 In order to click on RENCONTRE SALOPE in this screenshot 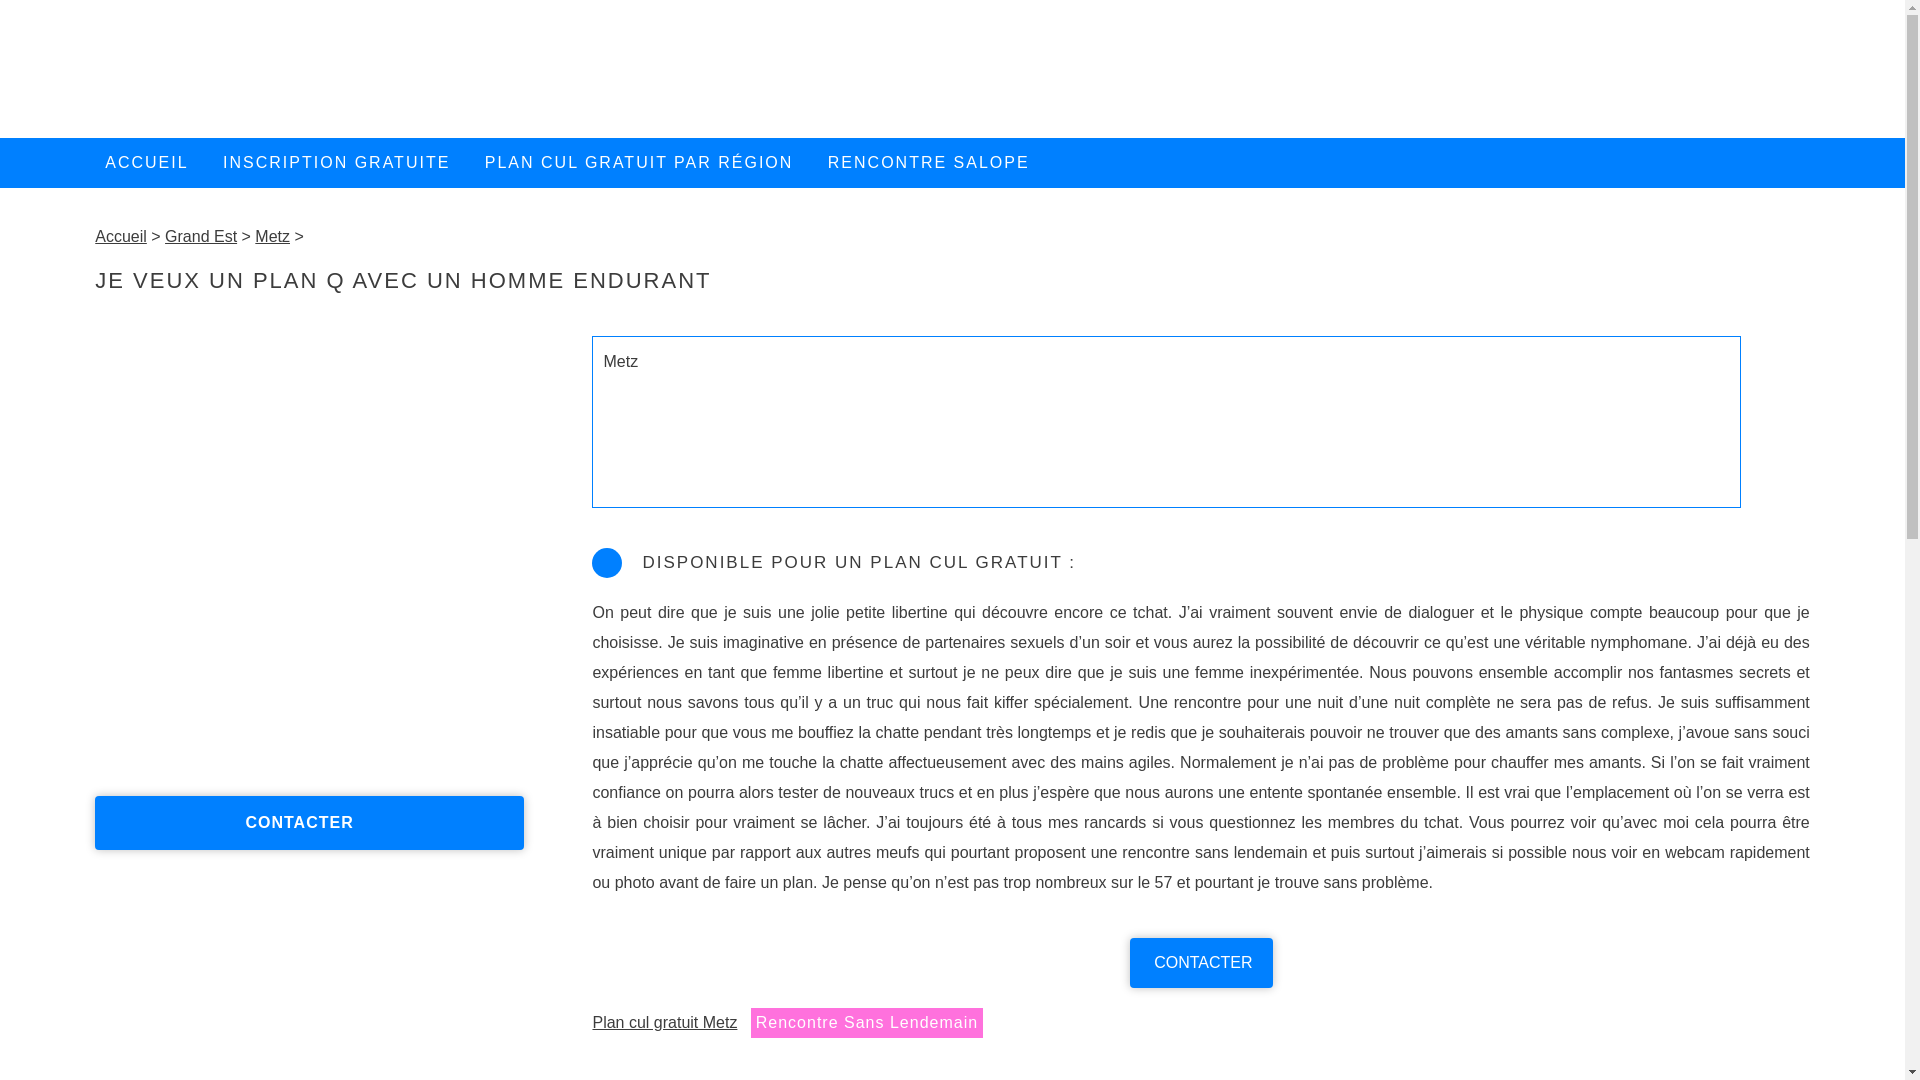, I will do `click(929, 163)`.